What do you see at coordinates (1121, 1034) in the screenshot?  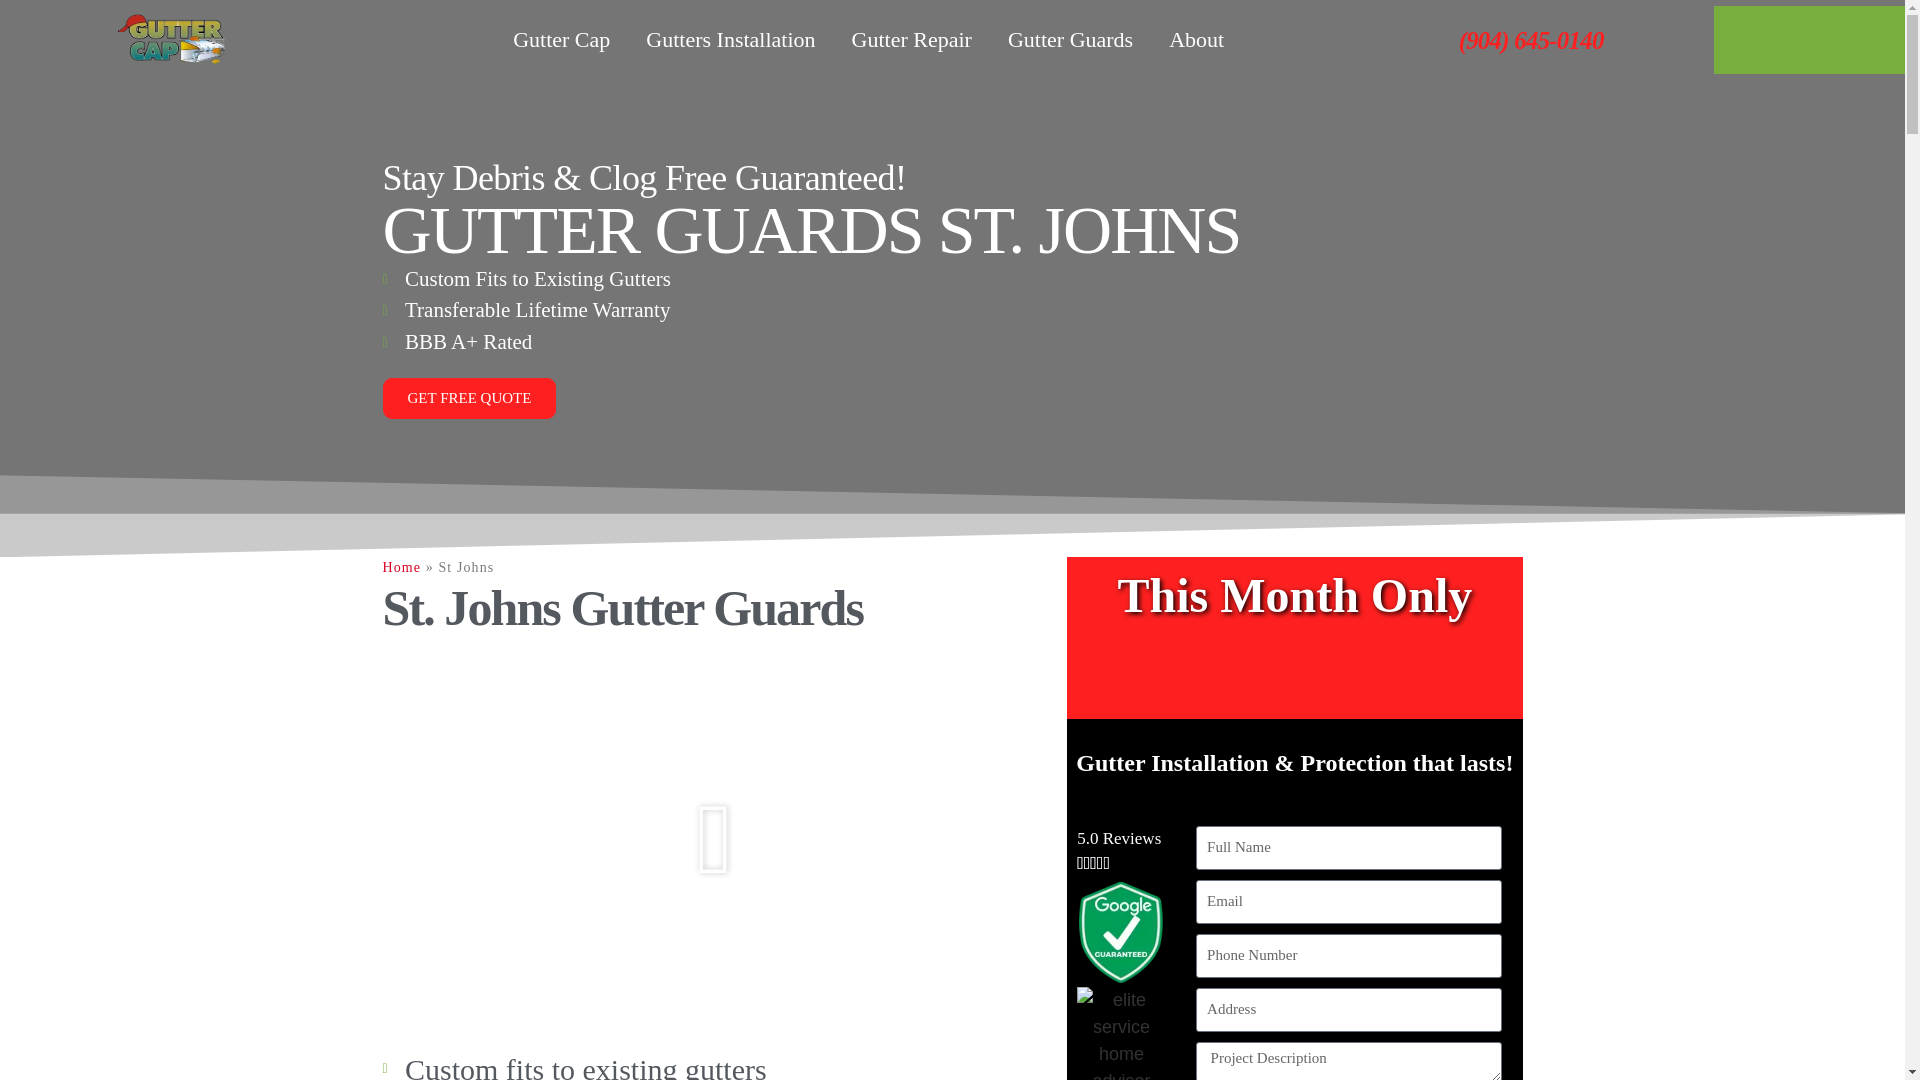 I see `elite service home advisor gutter cap of florida` at bounding box center [1121, 1034].